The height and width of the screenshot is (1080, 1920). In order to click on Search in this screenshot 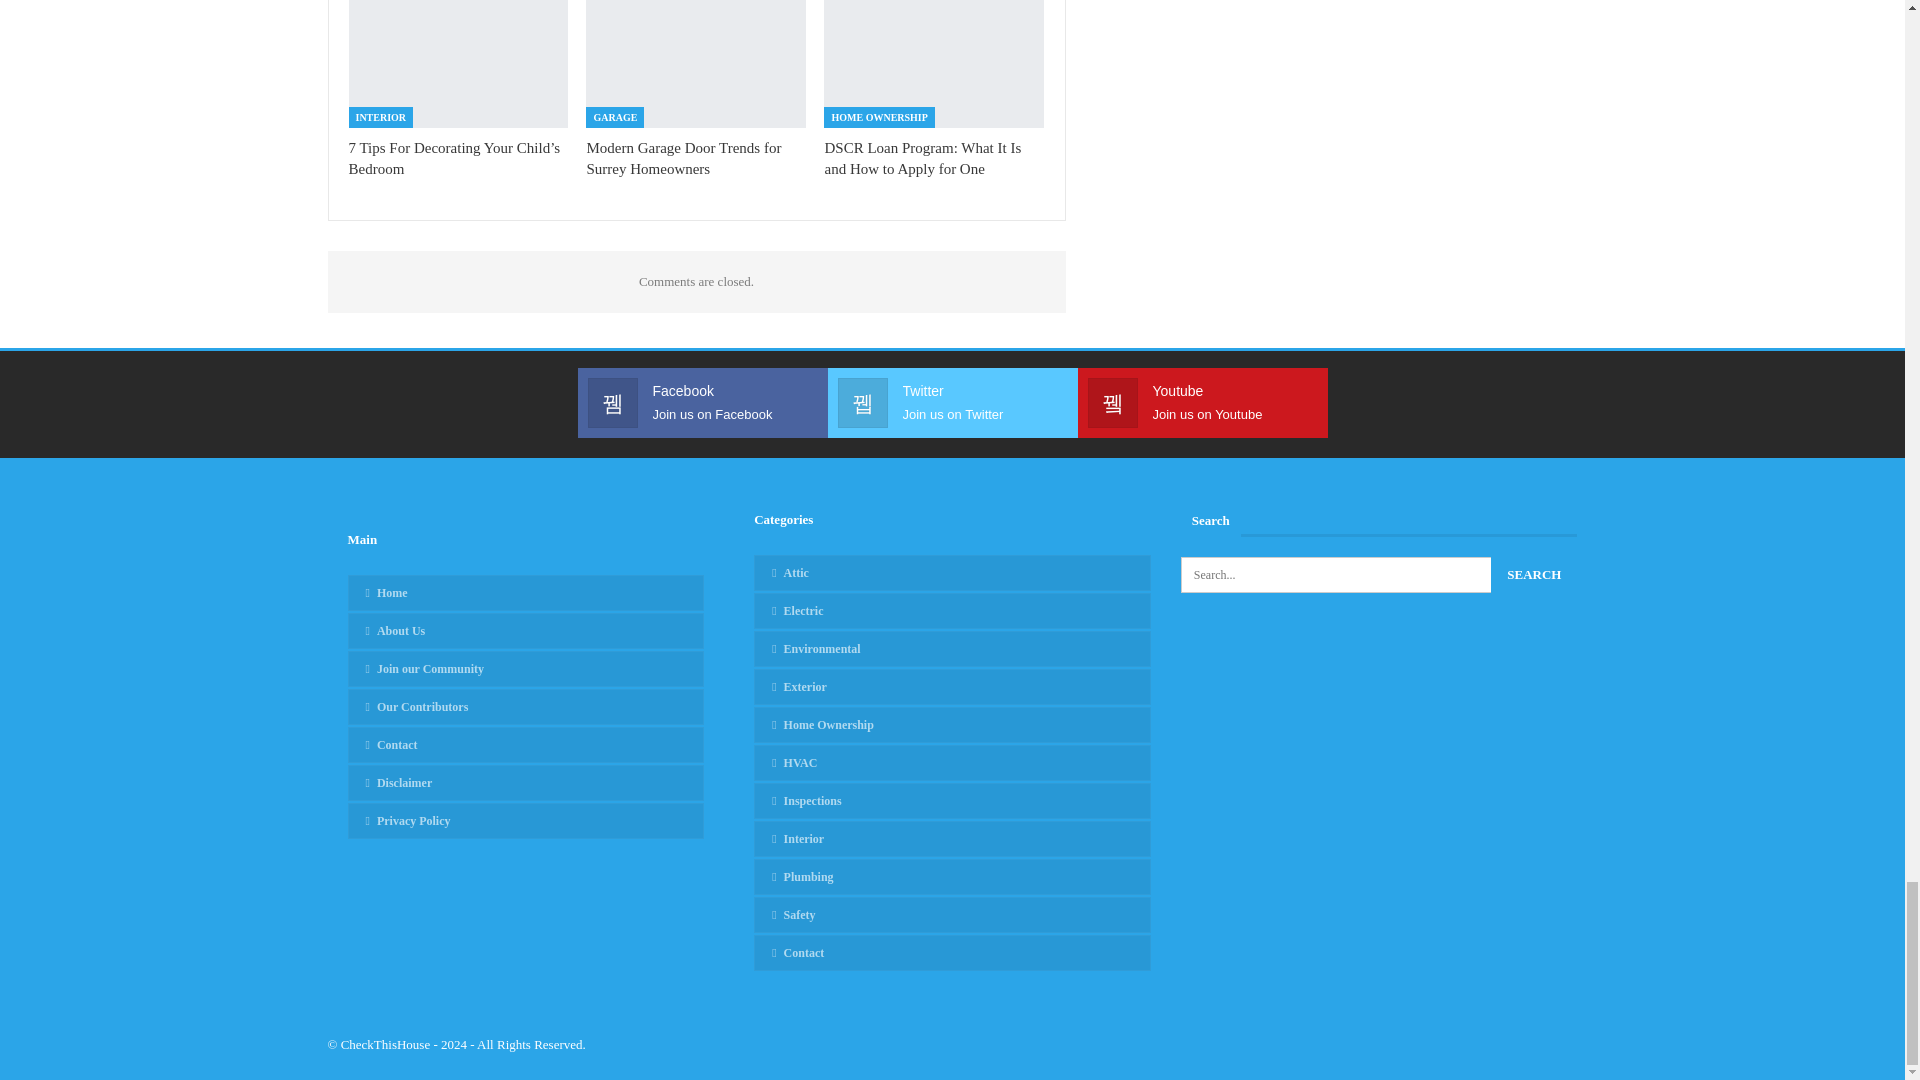, I will do `click(1534, 574)`.